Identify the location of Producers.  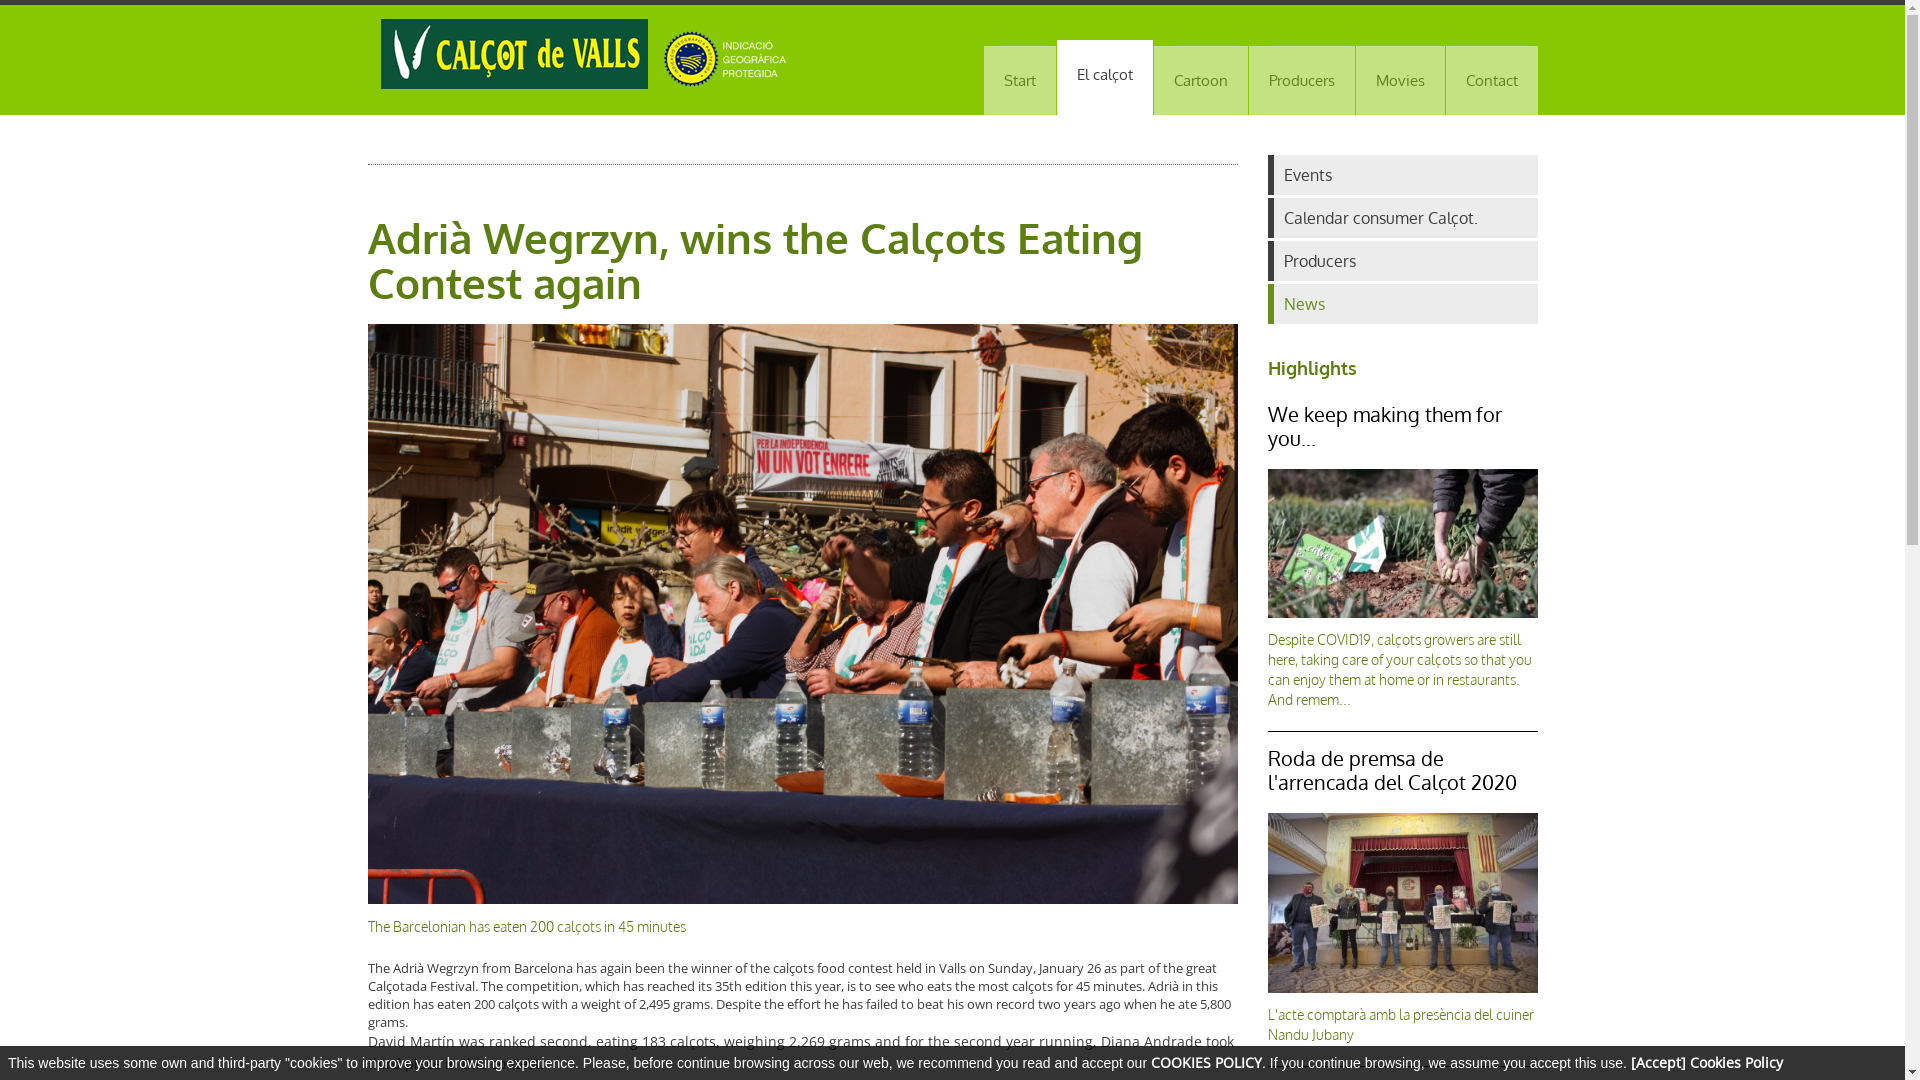
(1301, 80).